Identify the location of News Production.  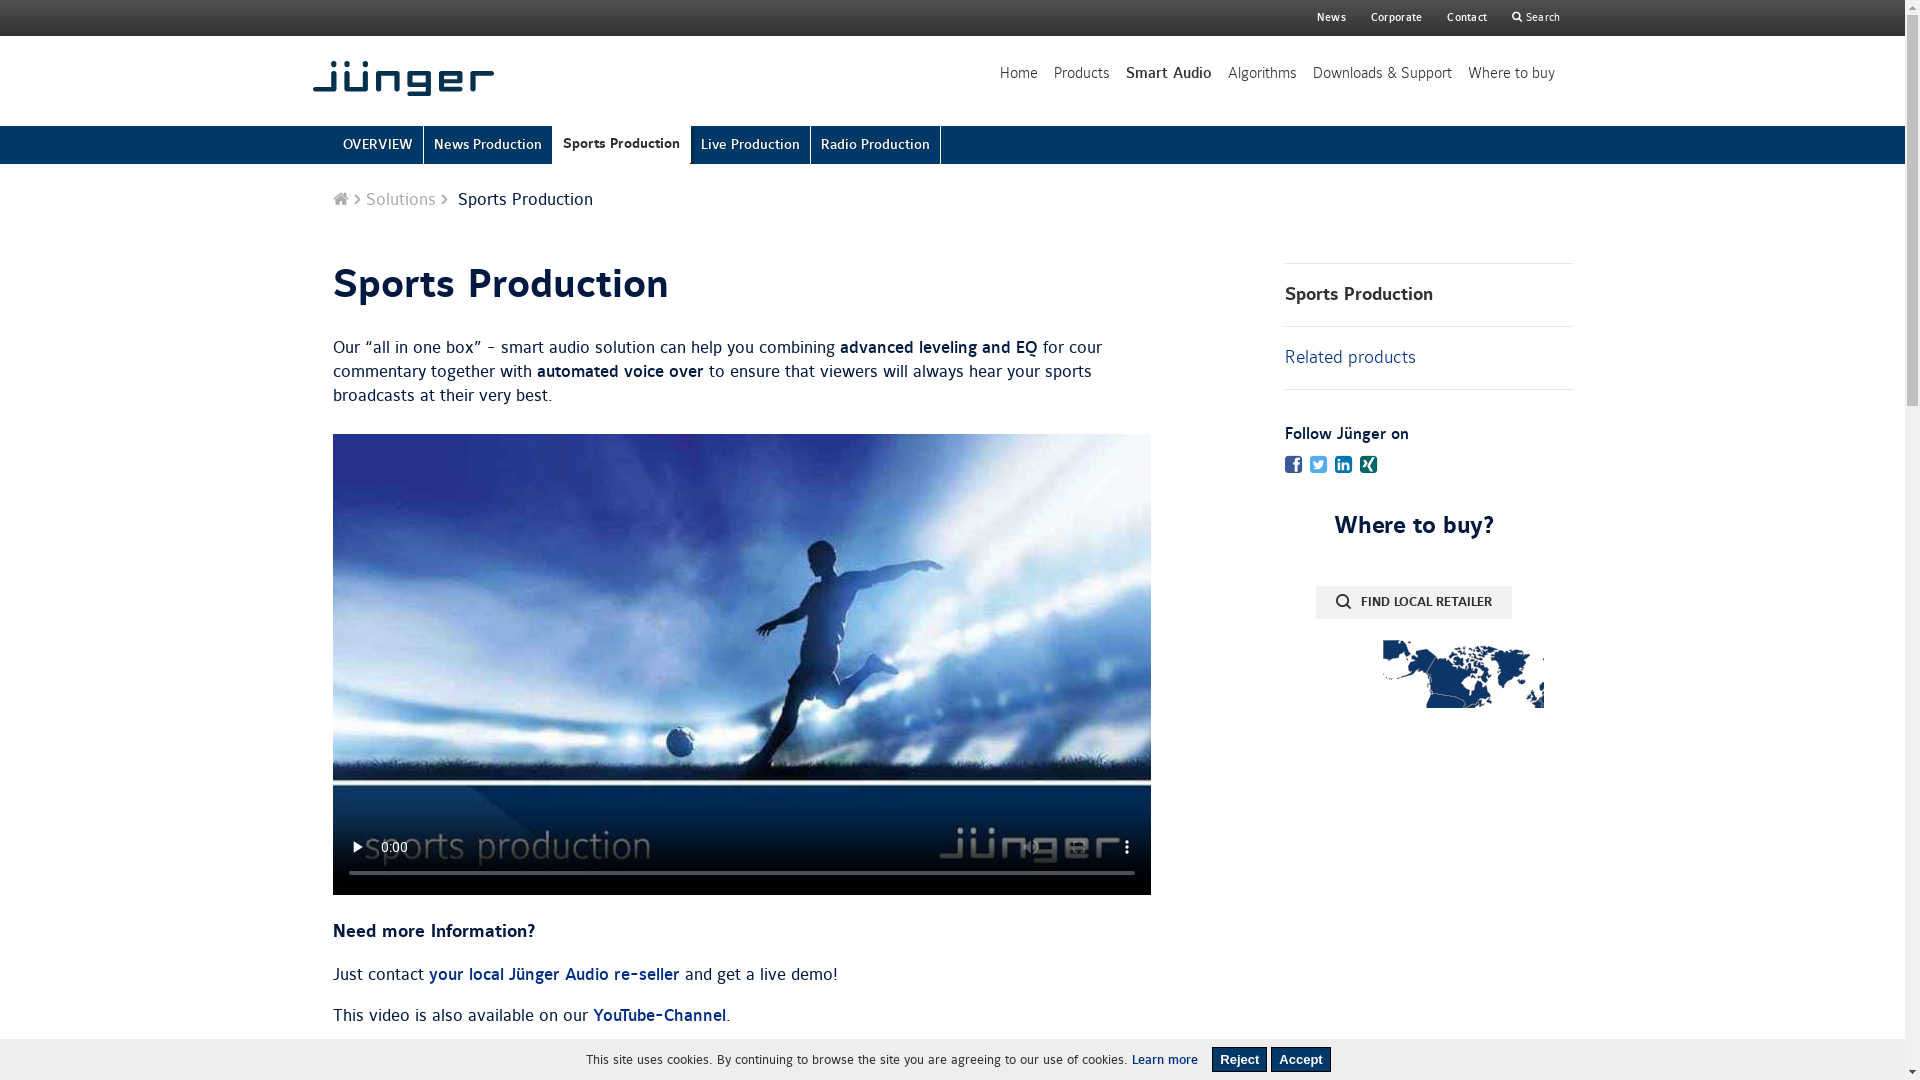
(488, 145).